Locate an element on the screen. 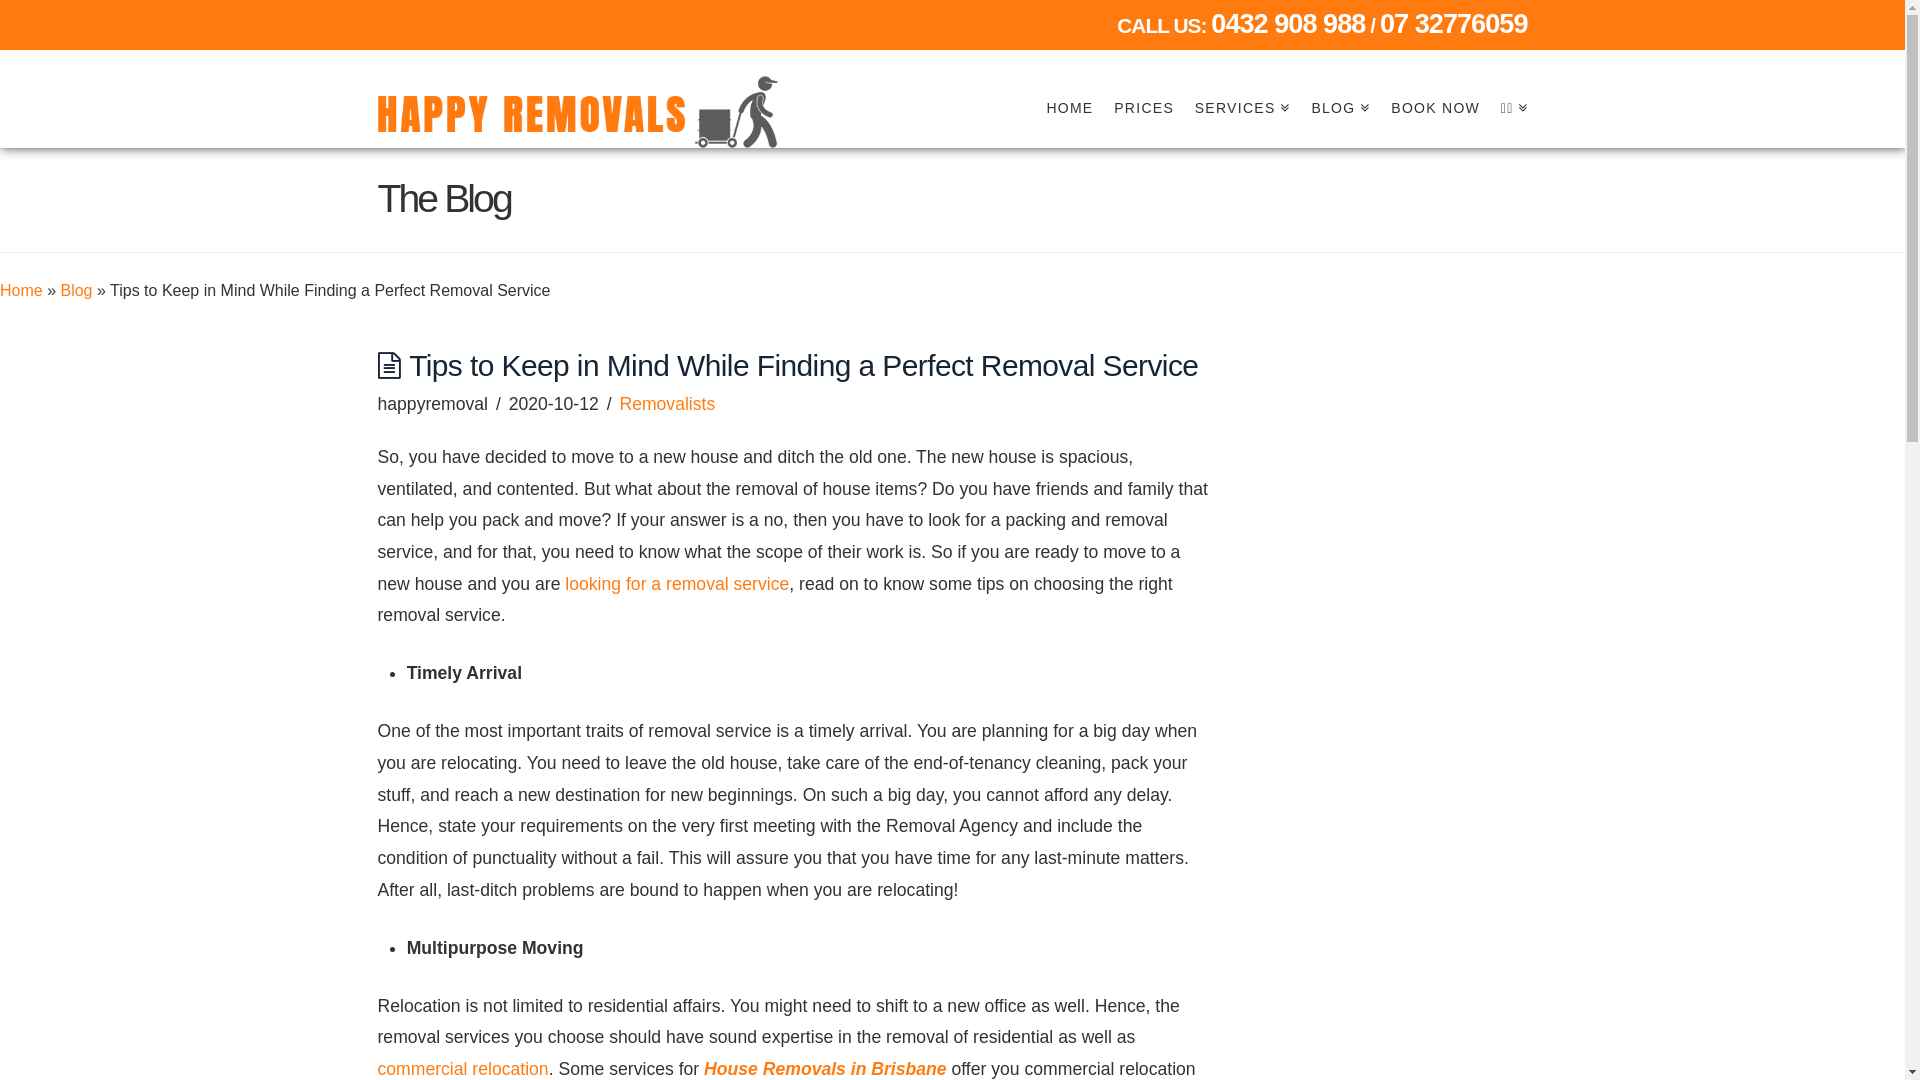 The width and height of the screenshot is (1920, 1080). commercial relocation is located at coordinates (464, 1069).